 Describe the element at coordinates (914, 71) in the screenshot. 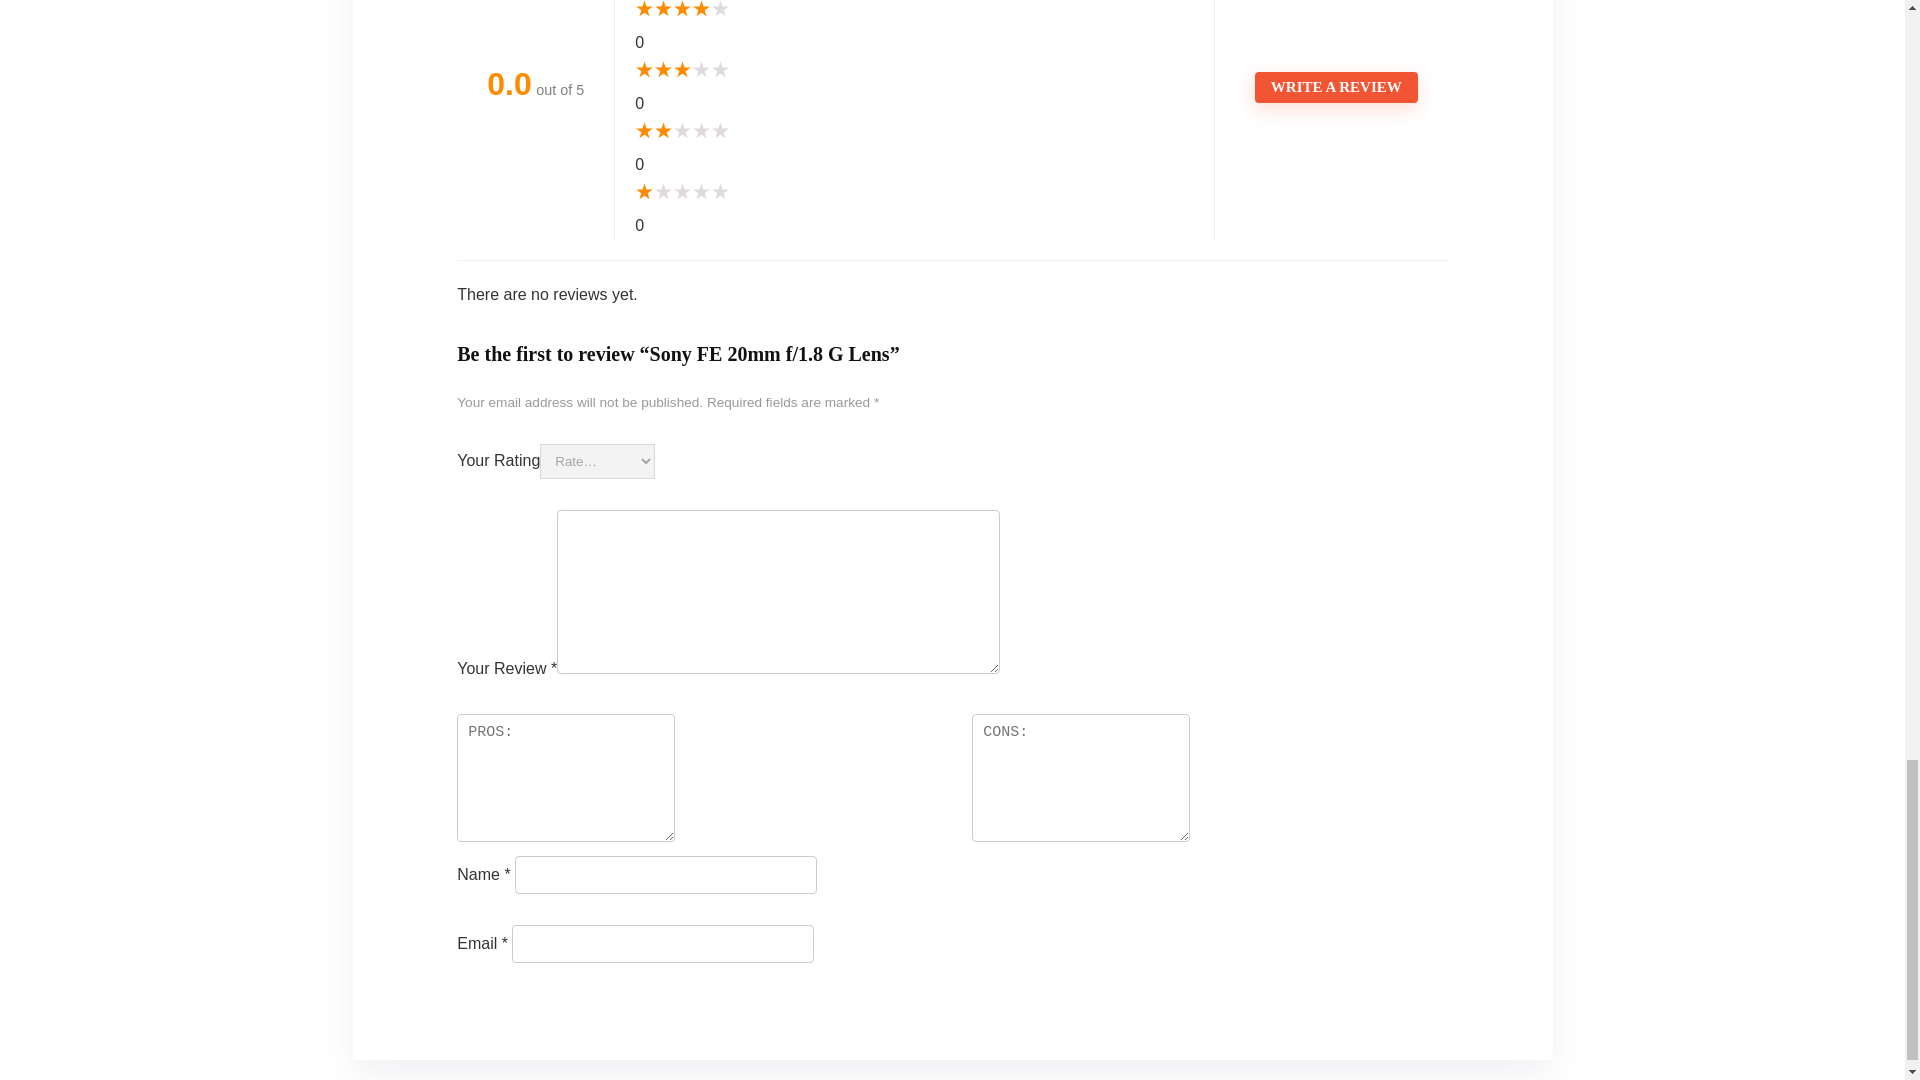

I see `Rated 3 out of 5` at that location.